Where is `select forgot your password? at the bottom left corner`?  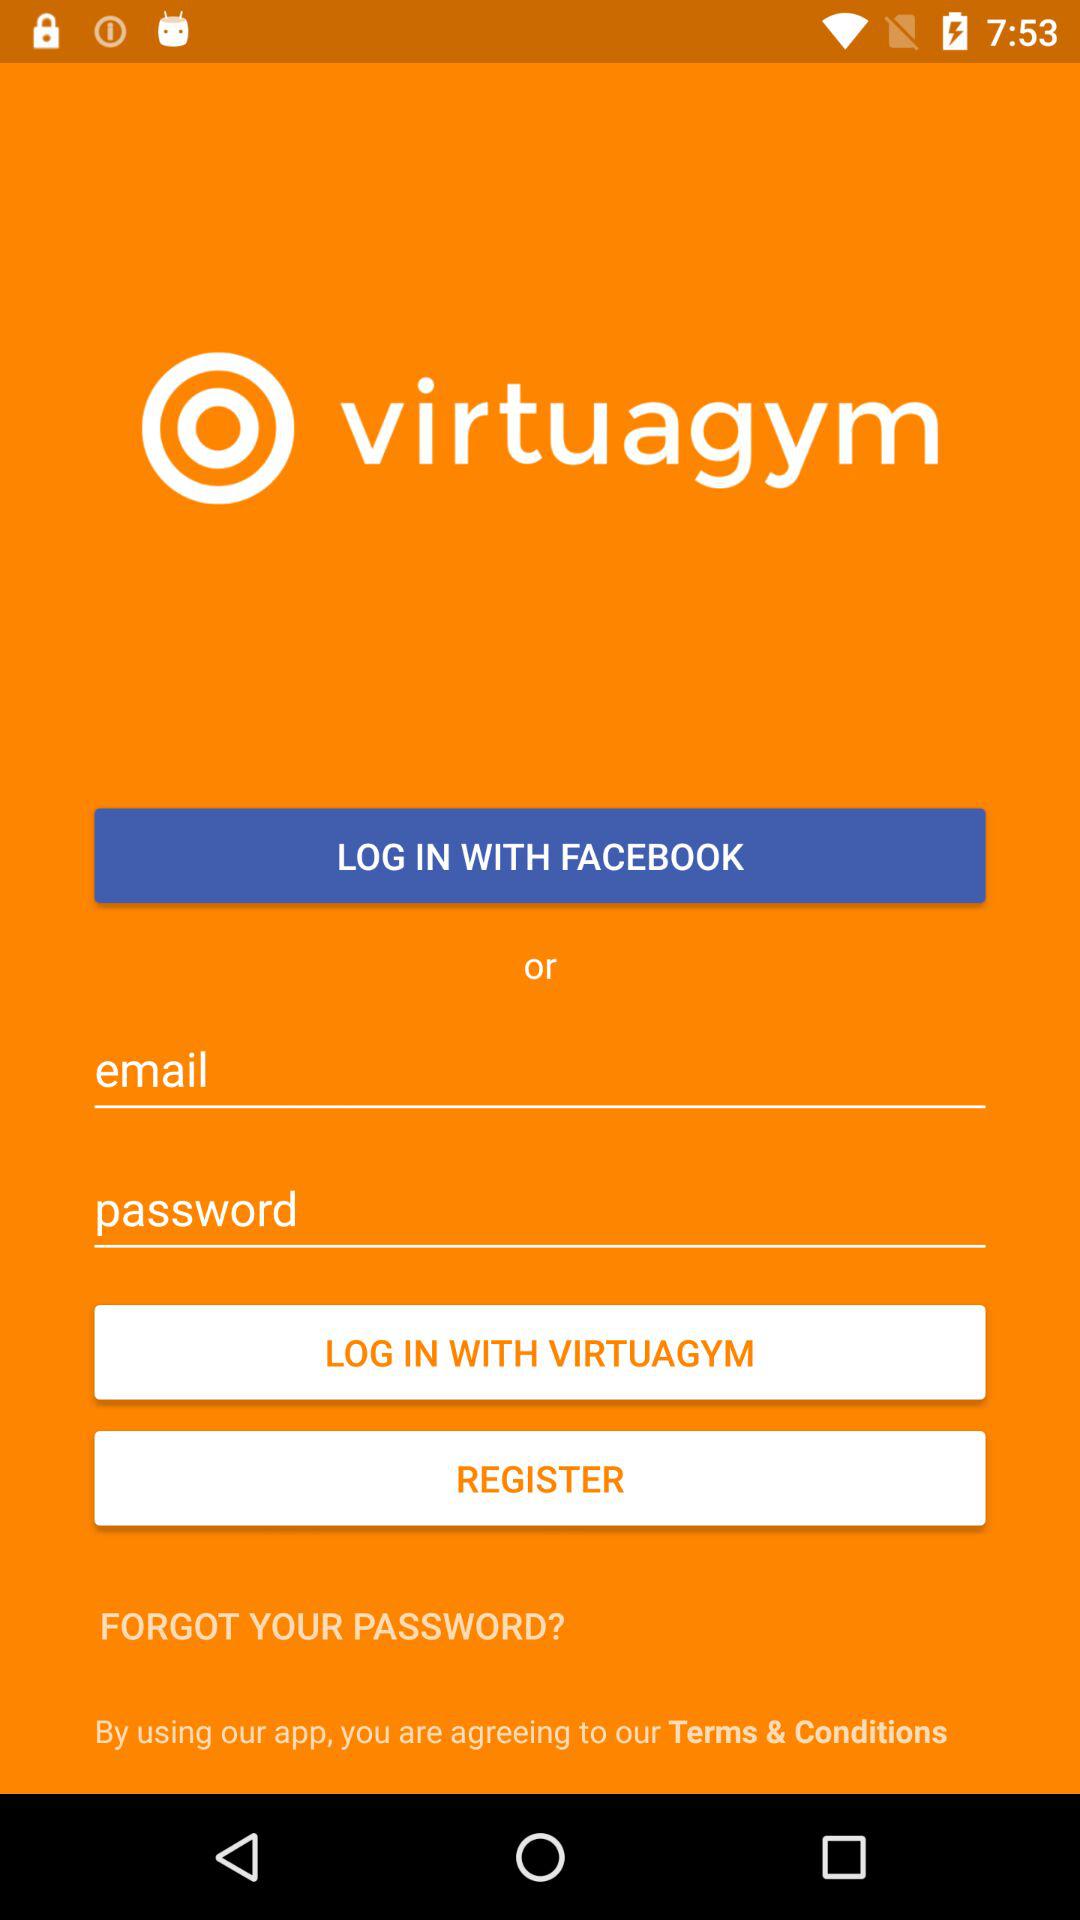
select forgot your password? at the bottom left corner is located at coordinates (332, 1625).